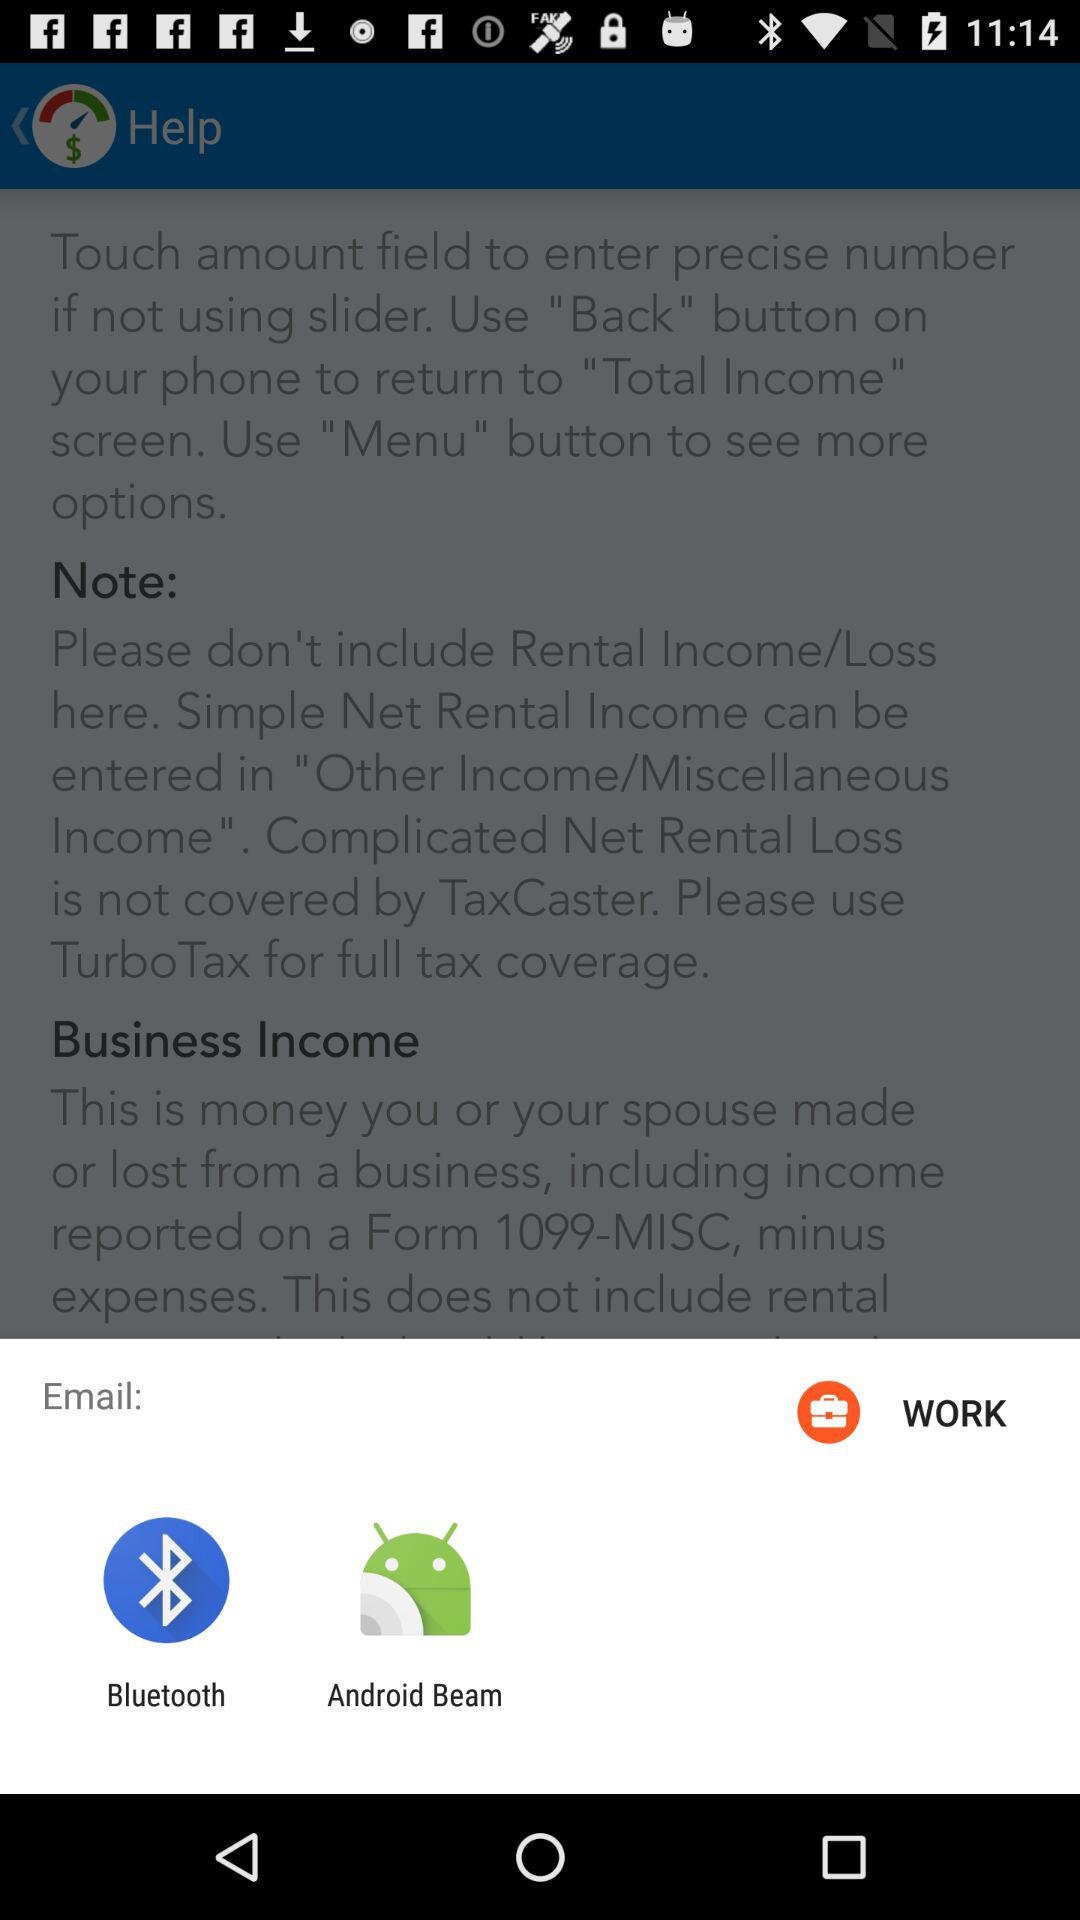 The height and width of the screenshot is (1920, 1080). Describe the element at coordinates (166, 1712) in the screenshot. I see `swipe until the bluetooth icon` at that location.